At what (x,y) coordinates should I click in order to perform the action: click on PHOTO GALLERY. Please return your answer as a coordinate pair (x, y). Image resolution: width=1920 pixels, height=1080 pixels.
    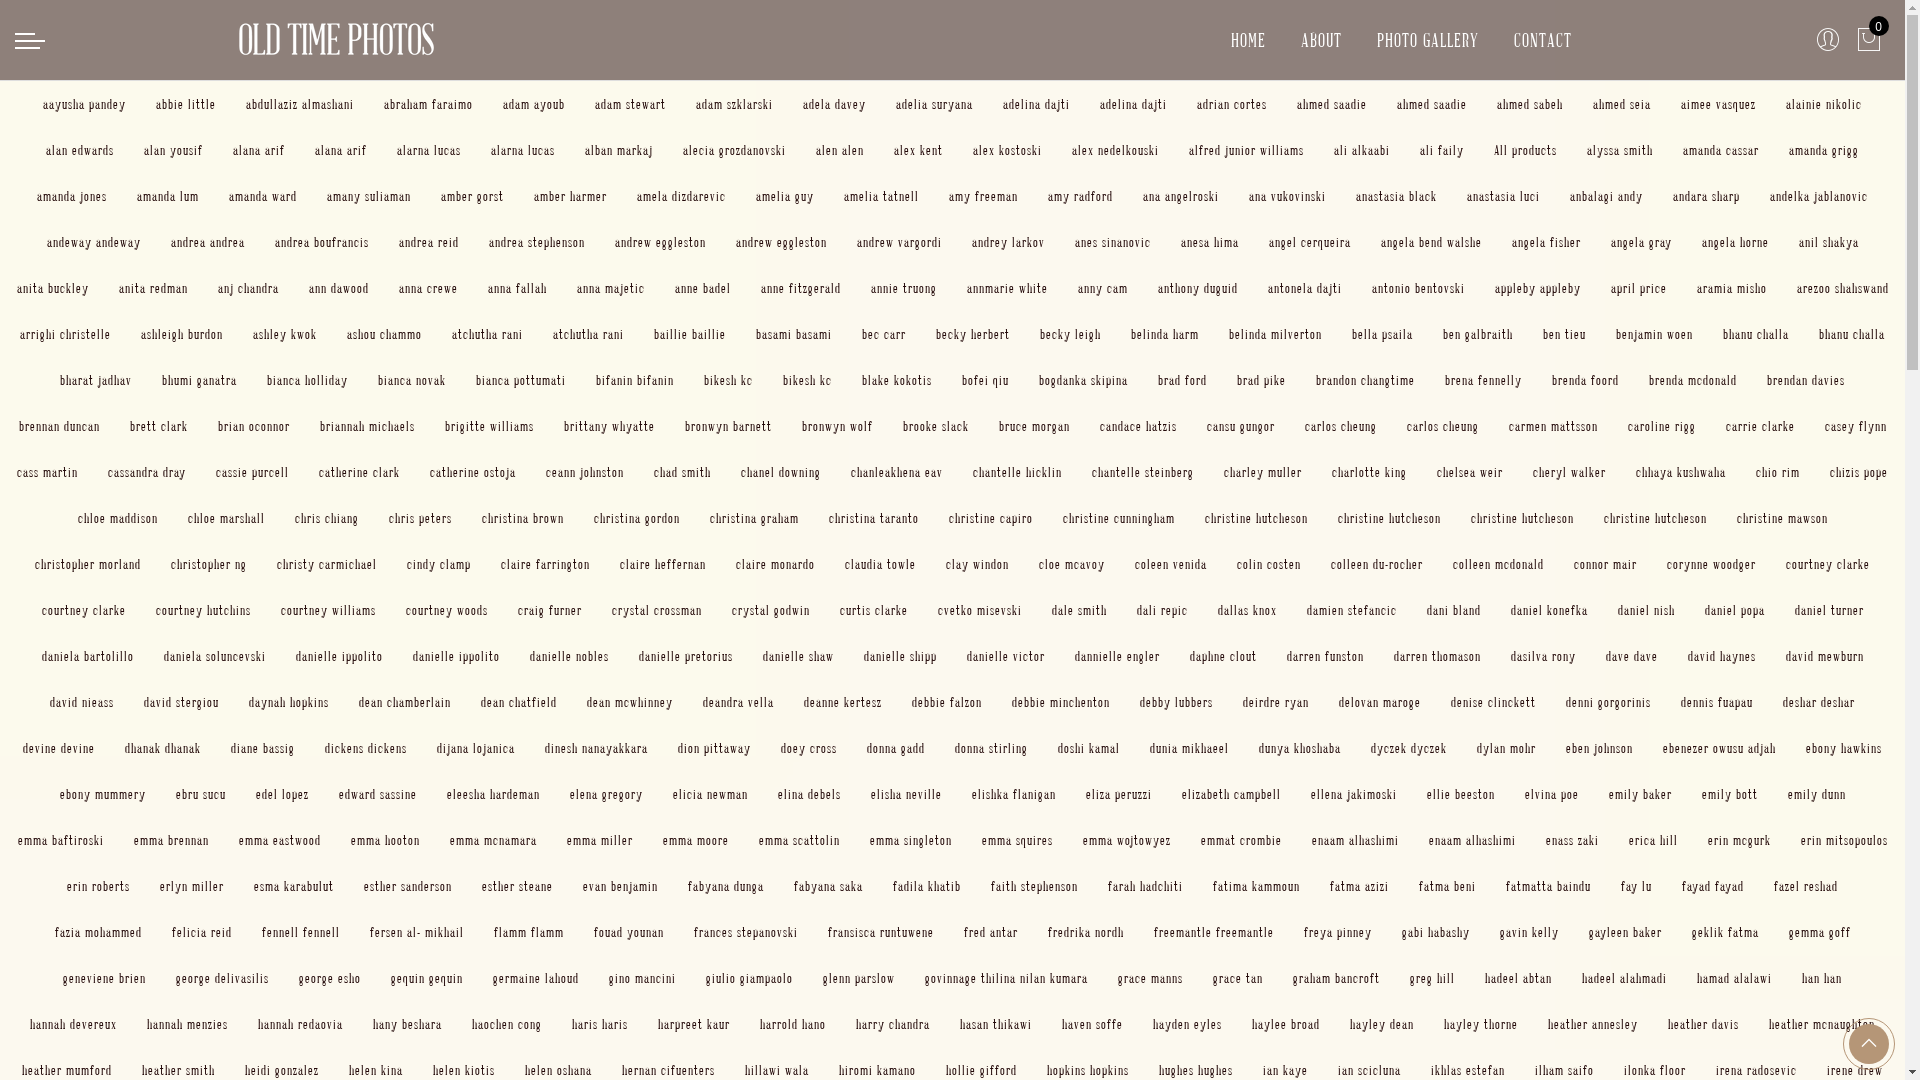
    Looking at the image, I should click on (1428, 40).